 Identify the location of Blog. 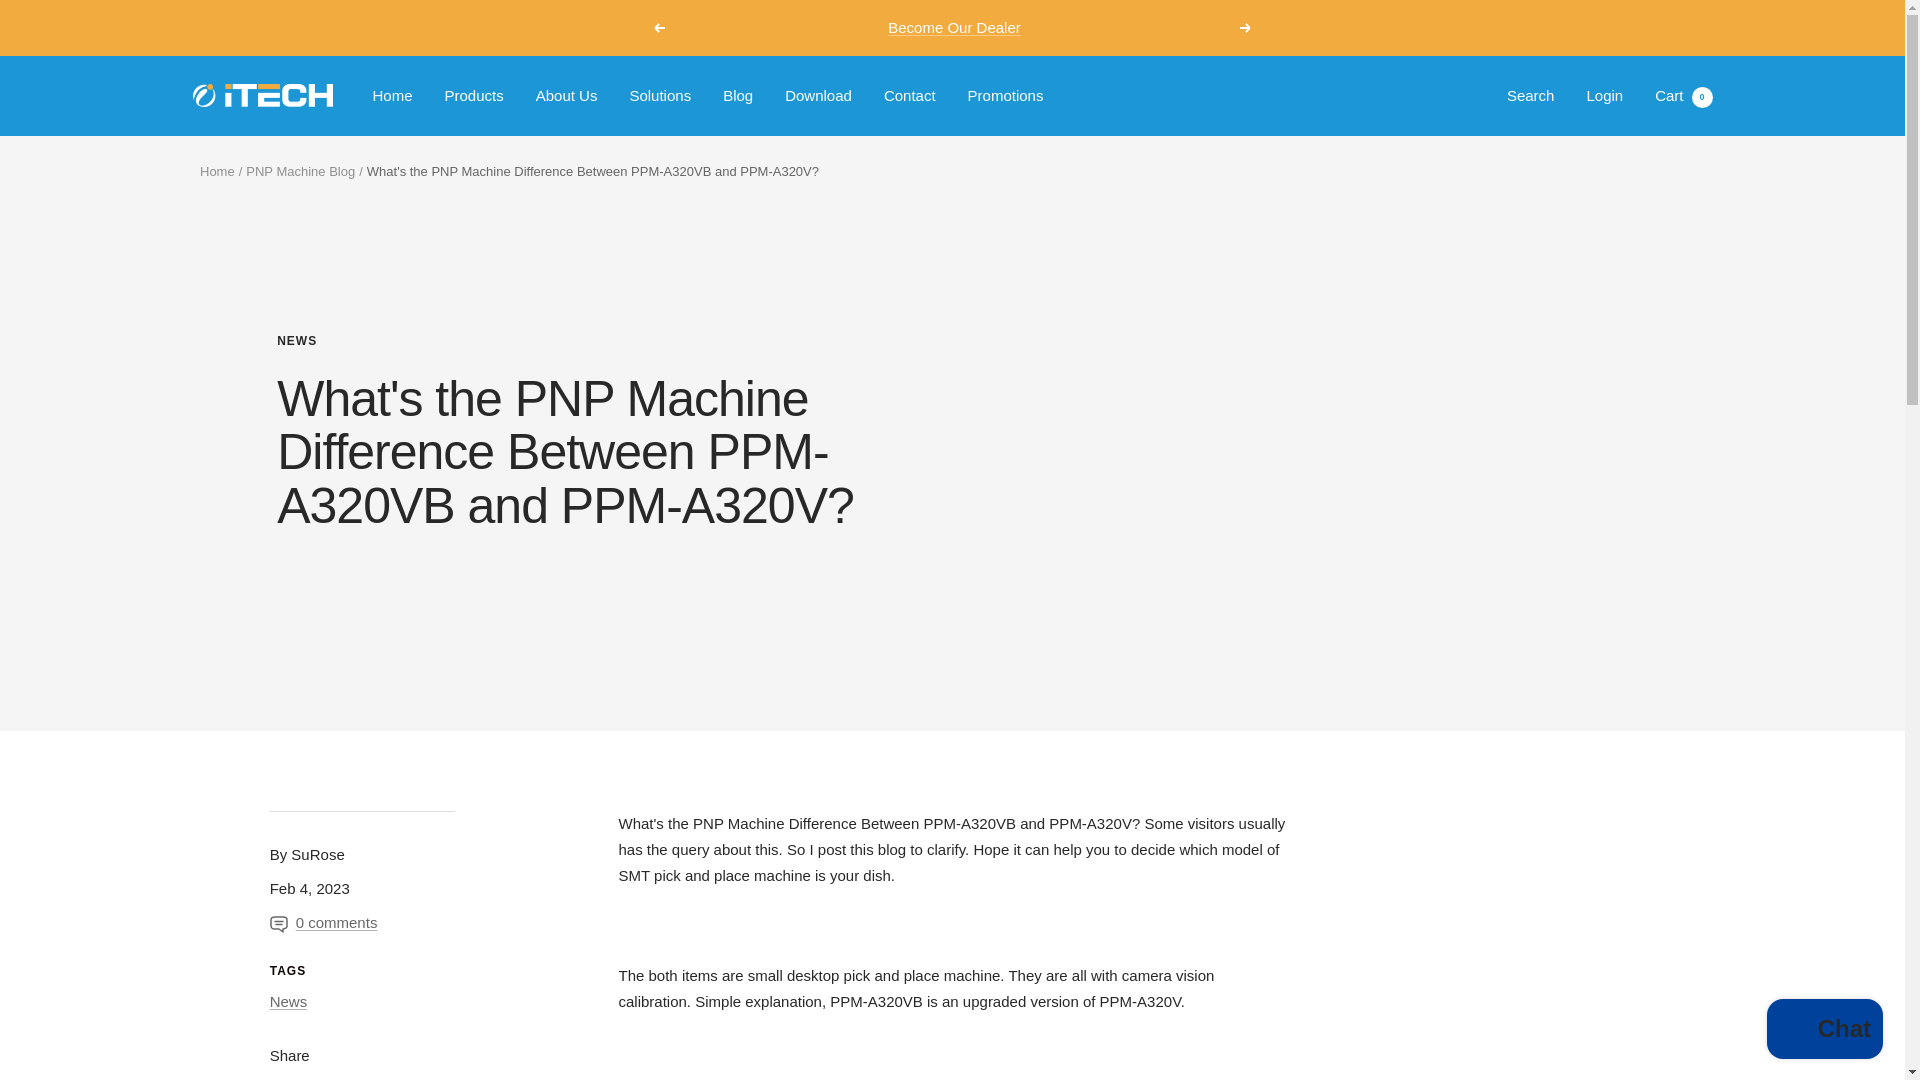
(738, 96).